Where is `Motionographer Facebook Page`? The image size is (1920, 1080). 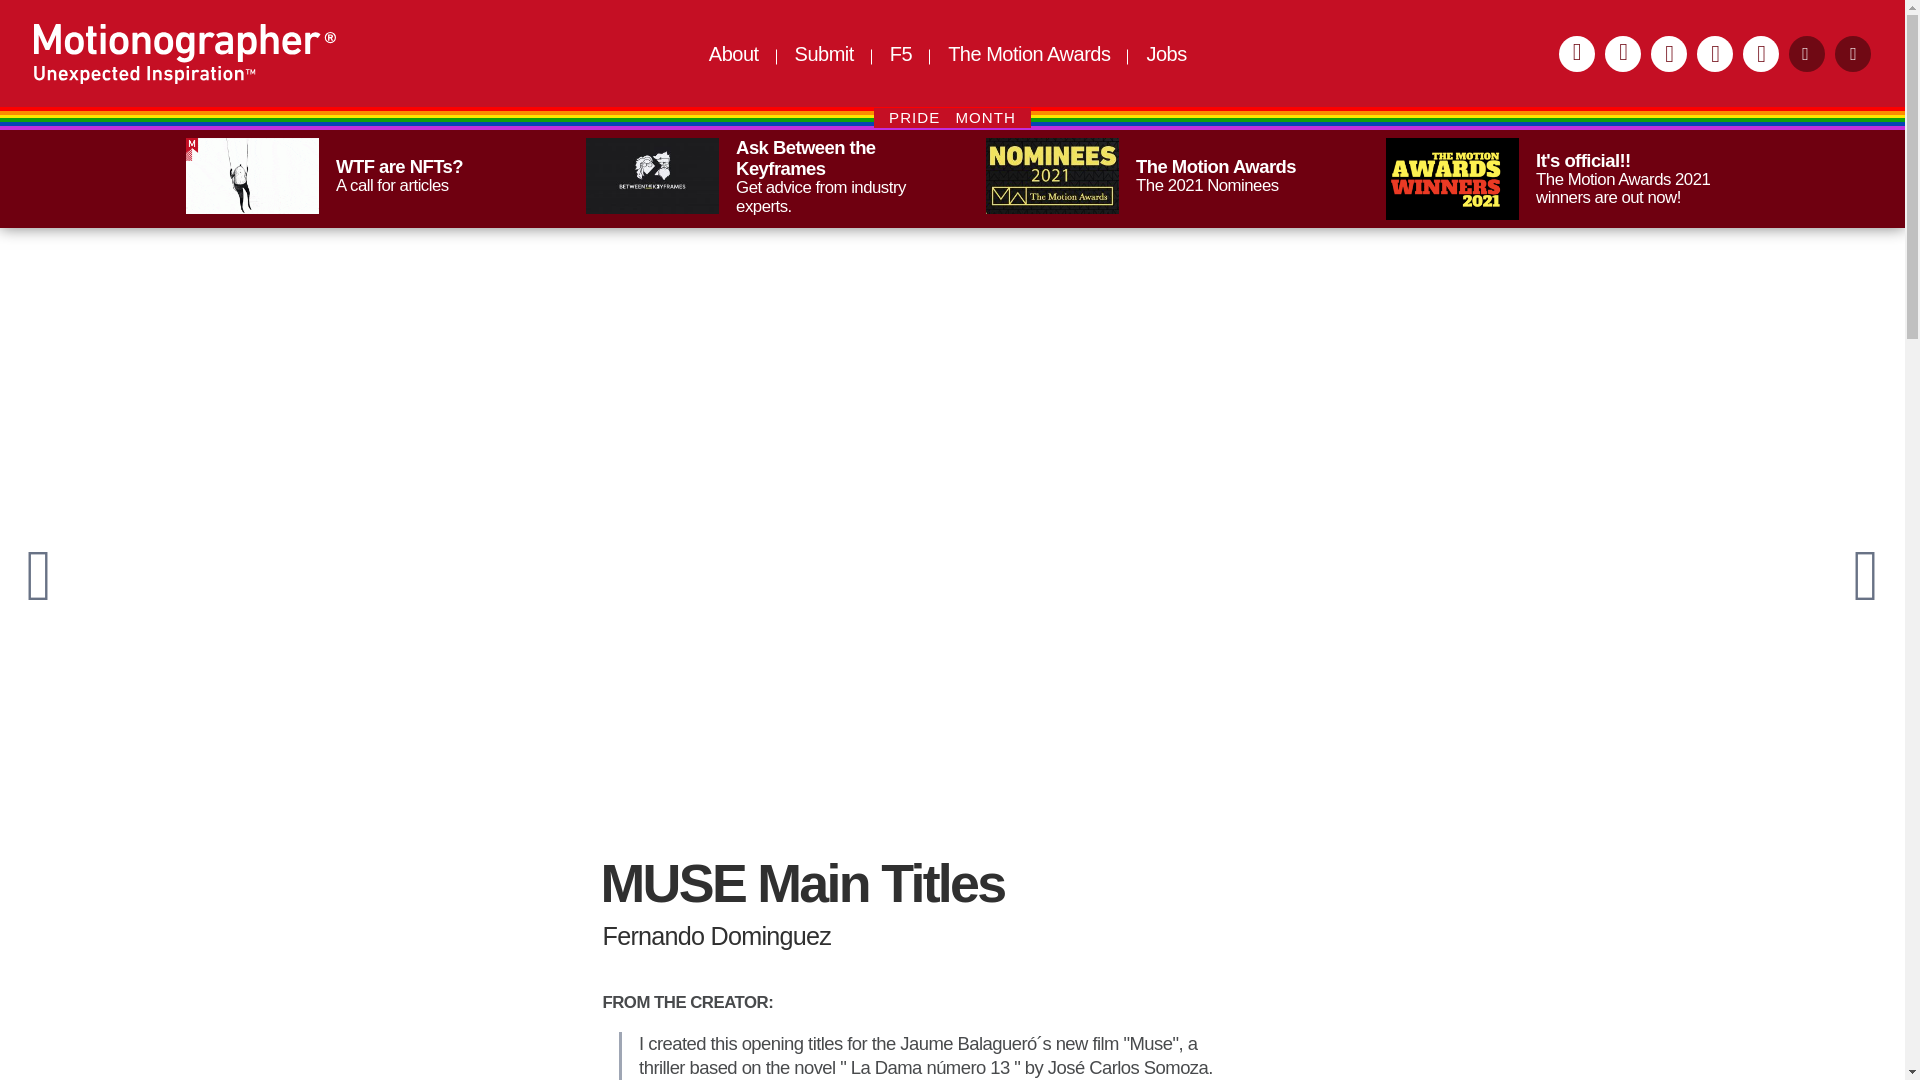 Motionographer Facebook Page is located at coordinates (1715, 54).